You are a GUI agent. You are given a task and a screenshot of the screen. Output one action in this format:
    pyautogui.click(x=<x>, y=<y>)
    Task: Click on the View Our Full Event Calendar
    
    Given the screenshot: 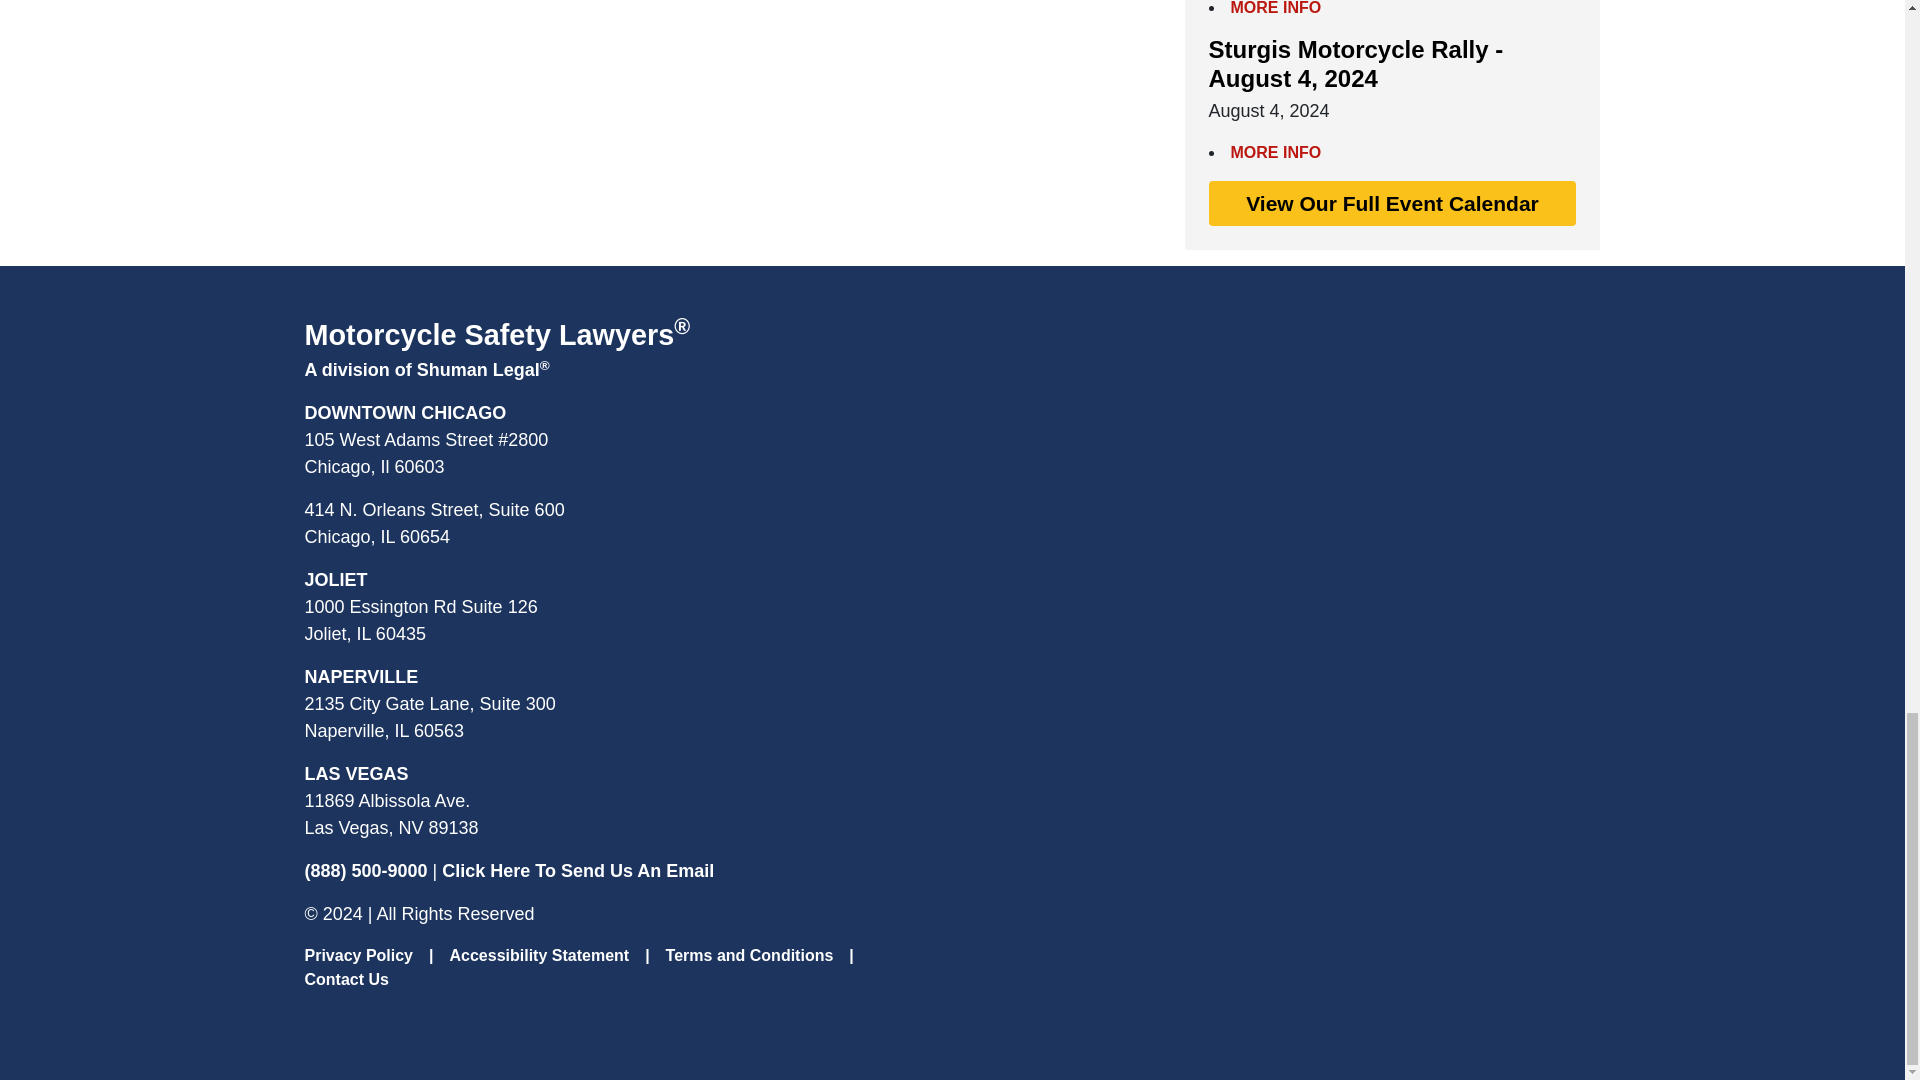 What is the action you would take?
    pyautogui.click(x=1392, y=204)
    